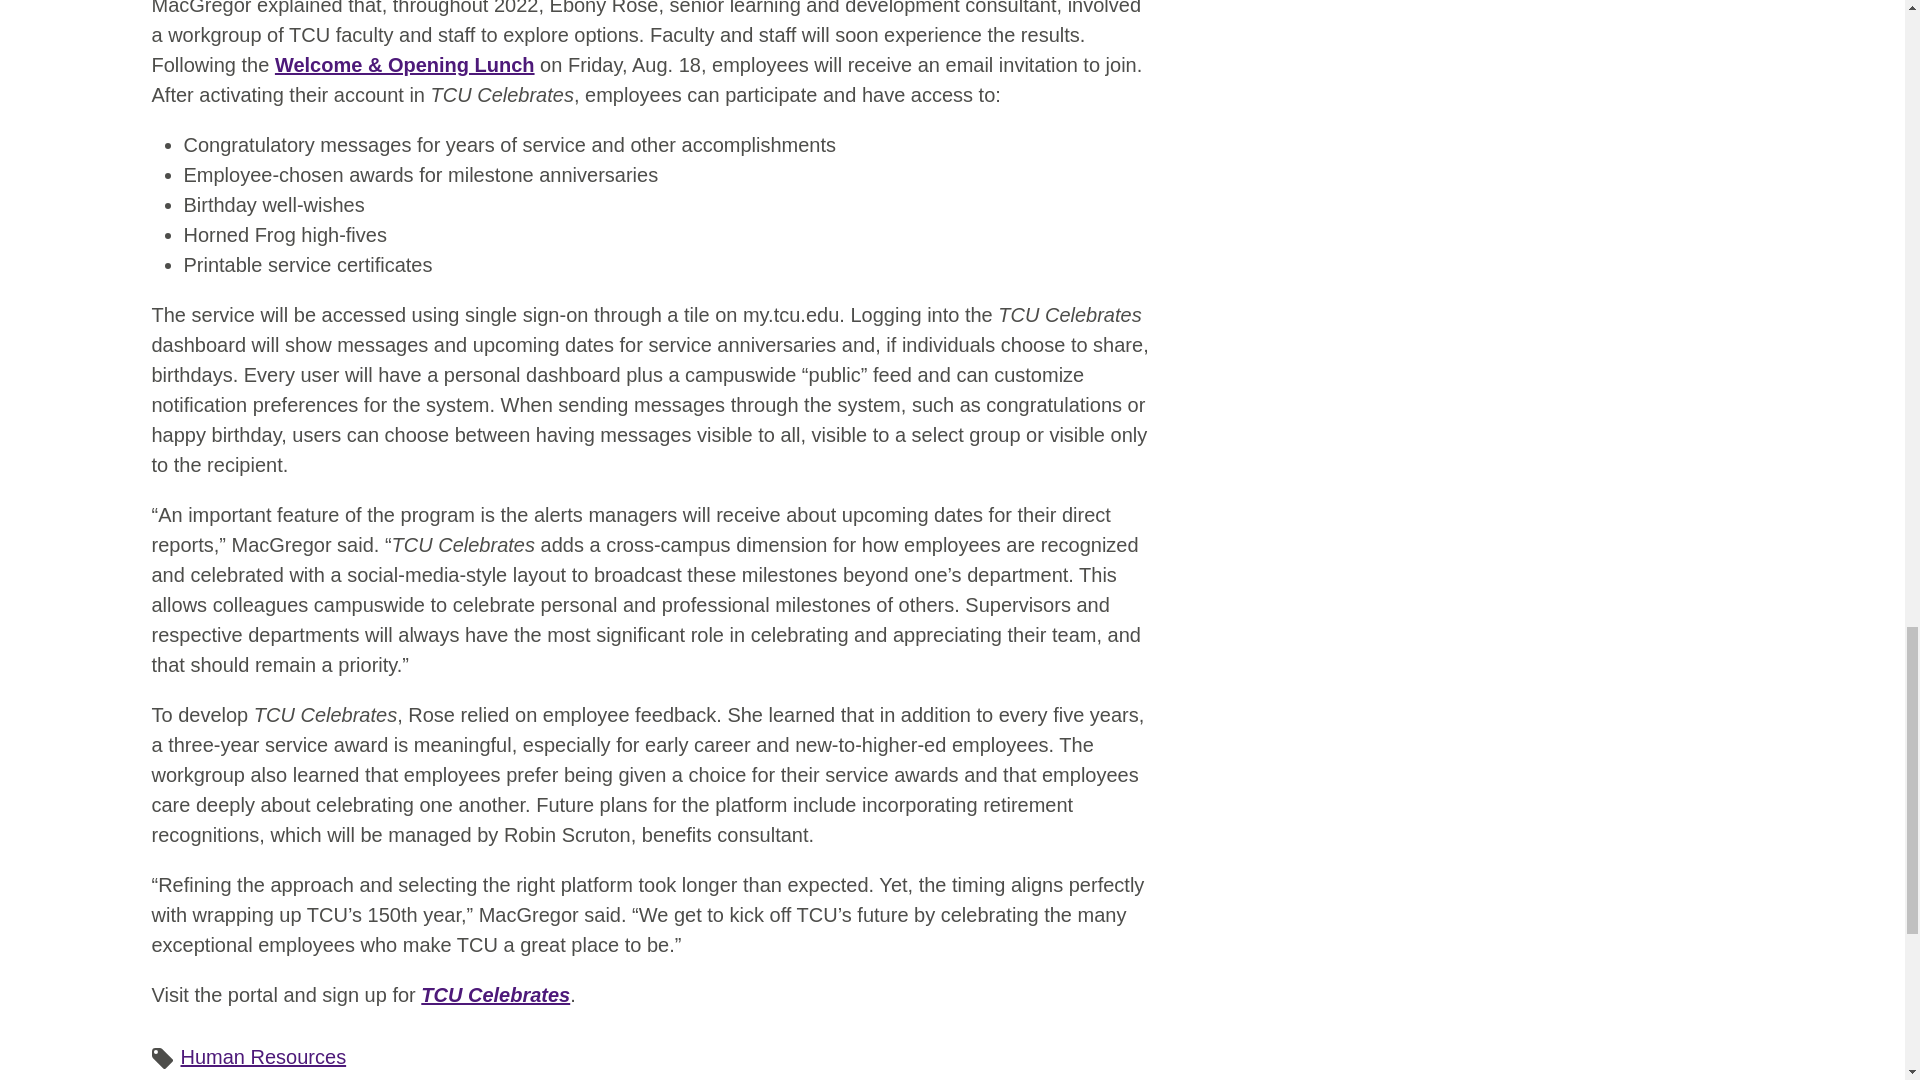 The image size is (1920, 1080). Describe the element at coordinates (495, 994) in the screenshot. I see `TCU Celebrates` at that location.